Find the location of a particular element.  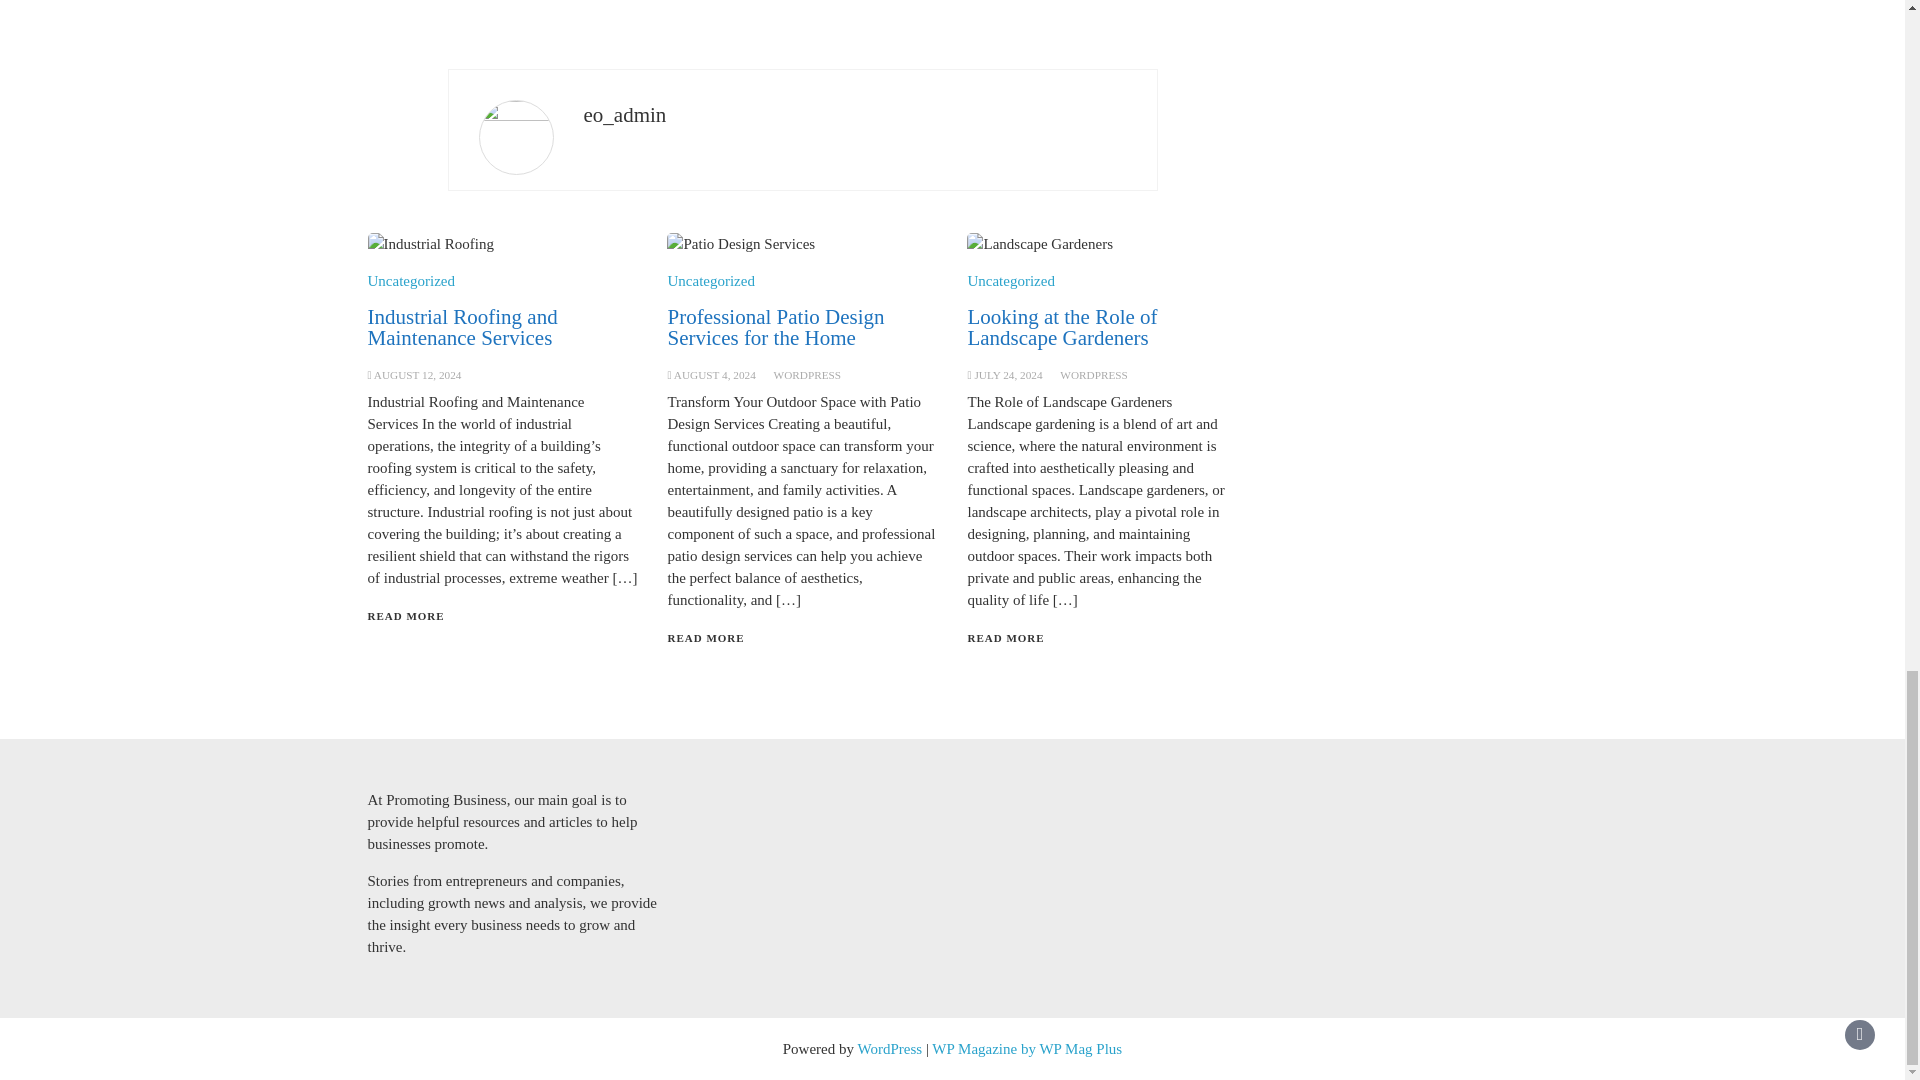

Looking at the Role of Landscape Gardeners is located at coordinates (1062, 326).